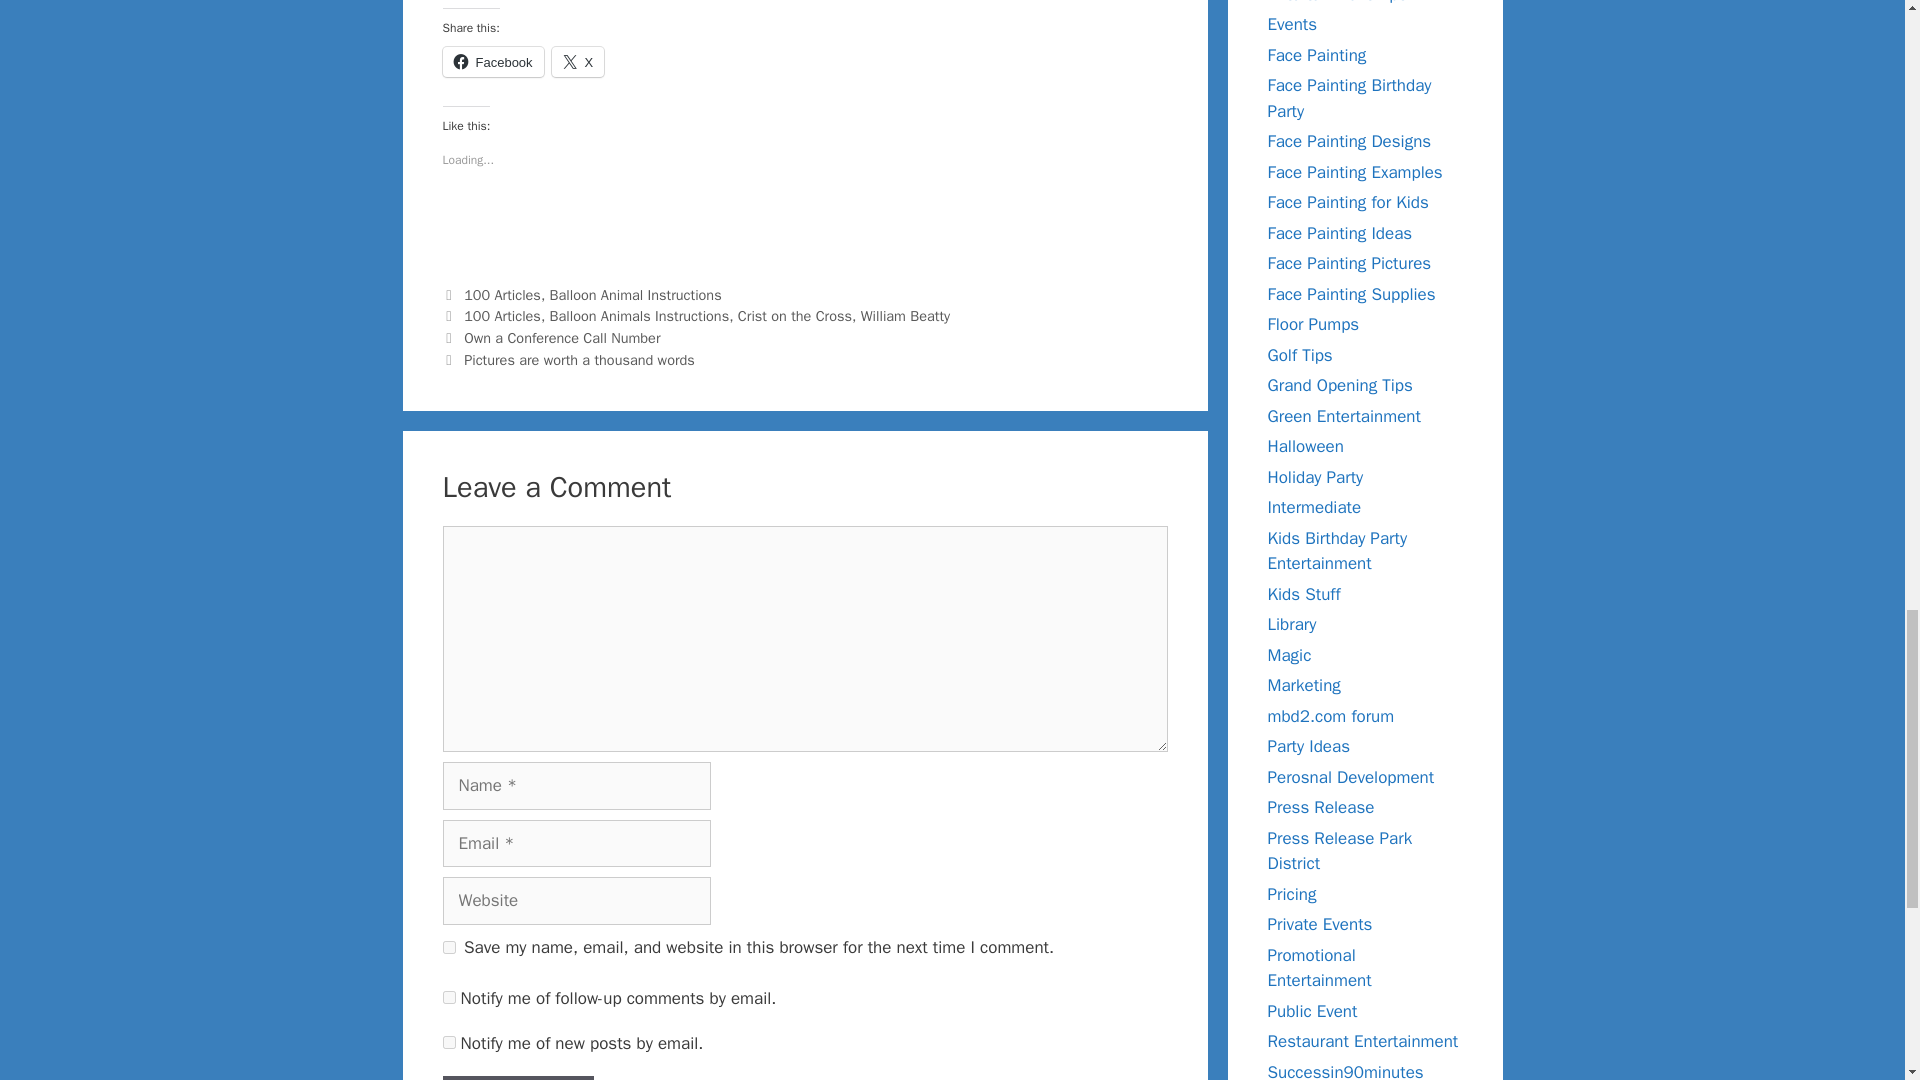  I want to click on 100 Articles, so click(502, 294).